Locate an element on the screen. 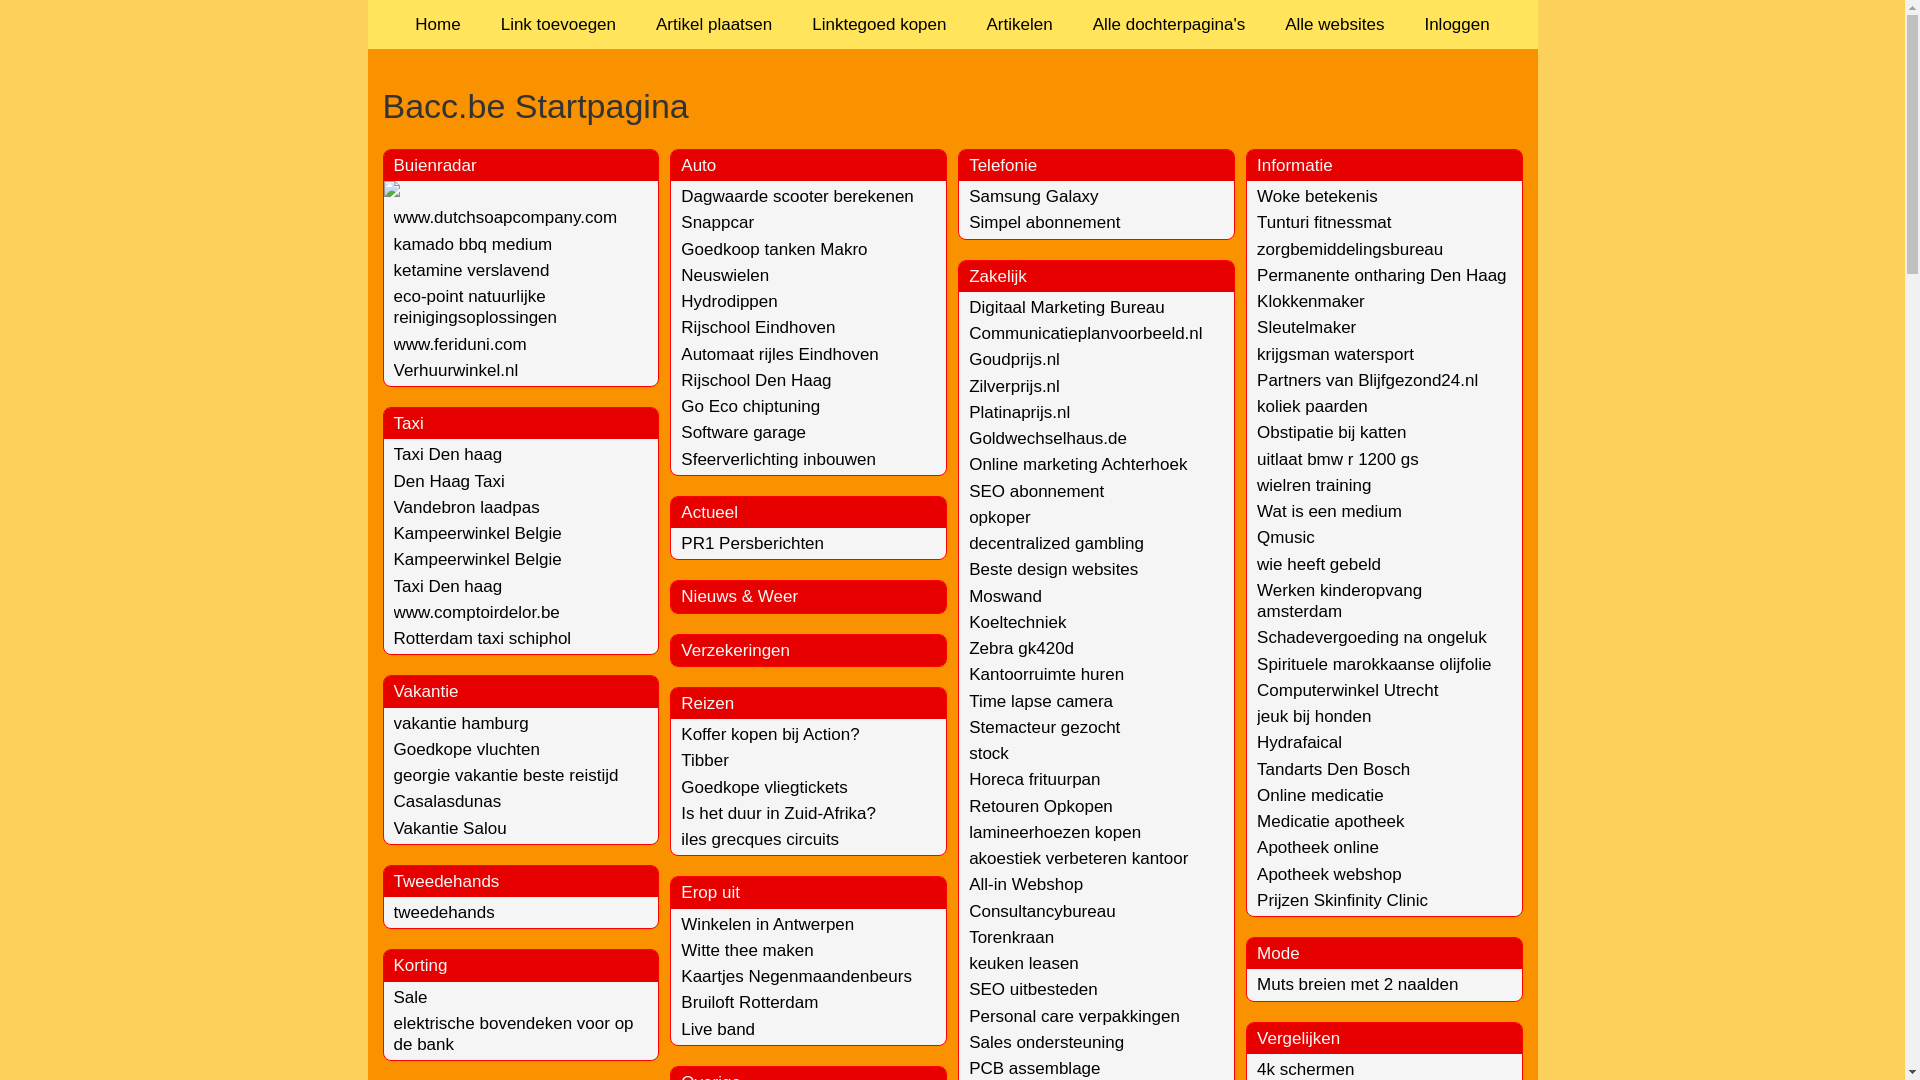 Image resolution: width=1920 pixels, height=1080 pixels. Telefonie is located at coordinates (1002, 165).